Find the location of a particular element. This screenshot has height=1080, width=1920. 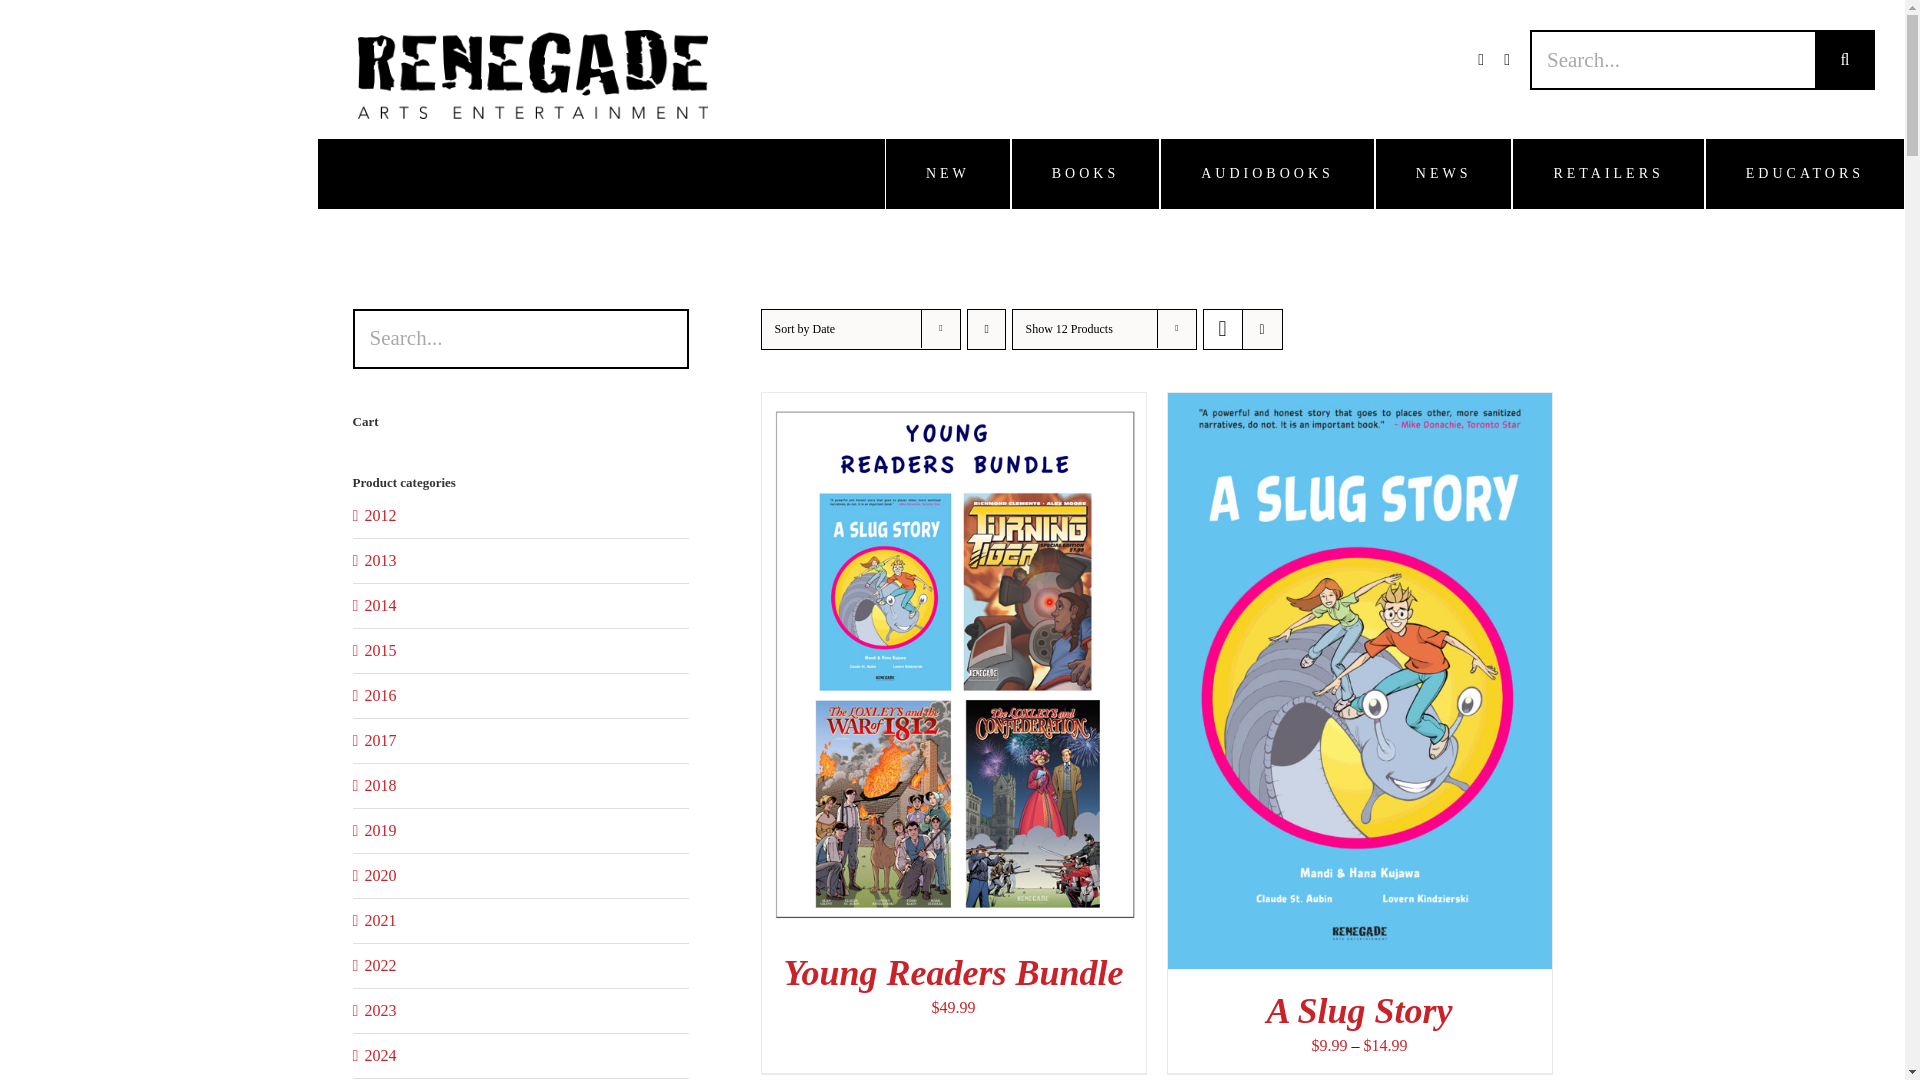

AUDIOBOOKS is located at coordinates (1266, 174).